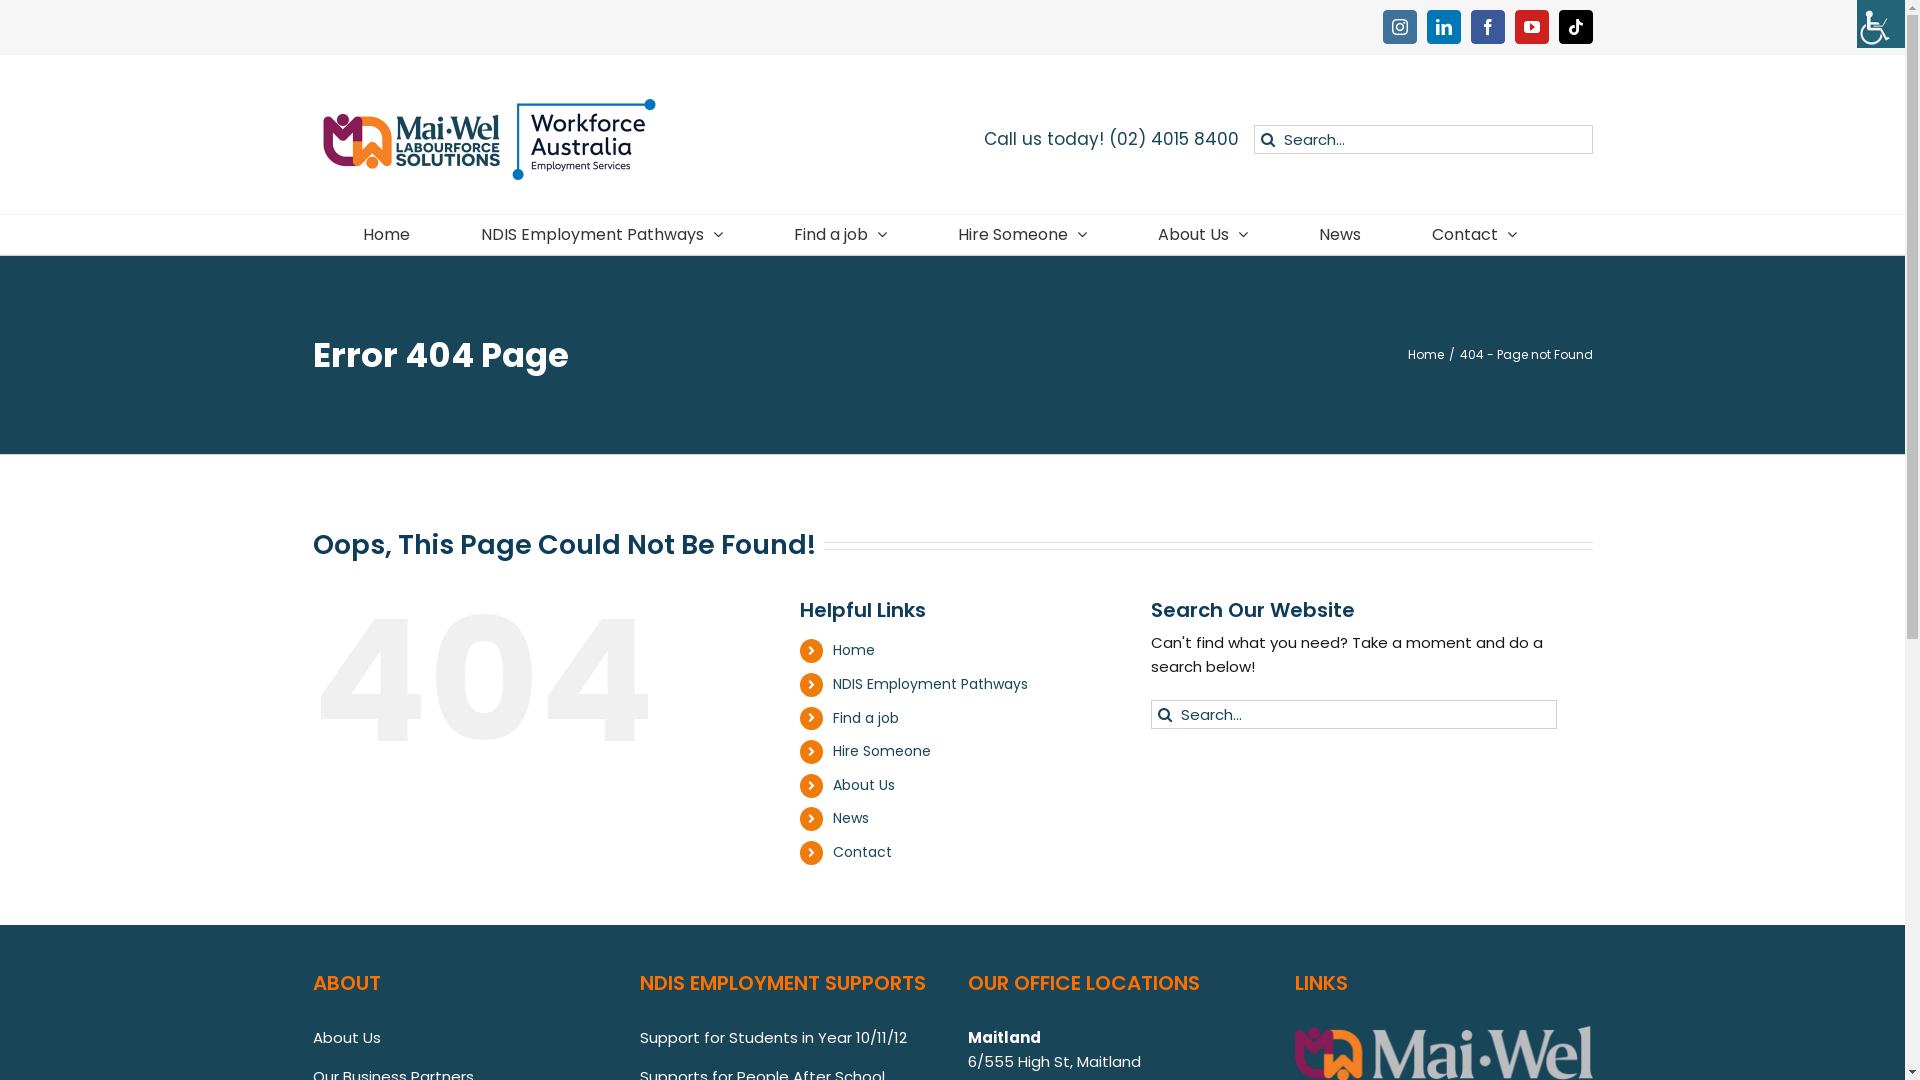  Describe the element at coordinates (866, 718) in the screenshot. I see `Find a job` at that location.